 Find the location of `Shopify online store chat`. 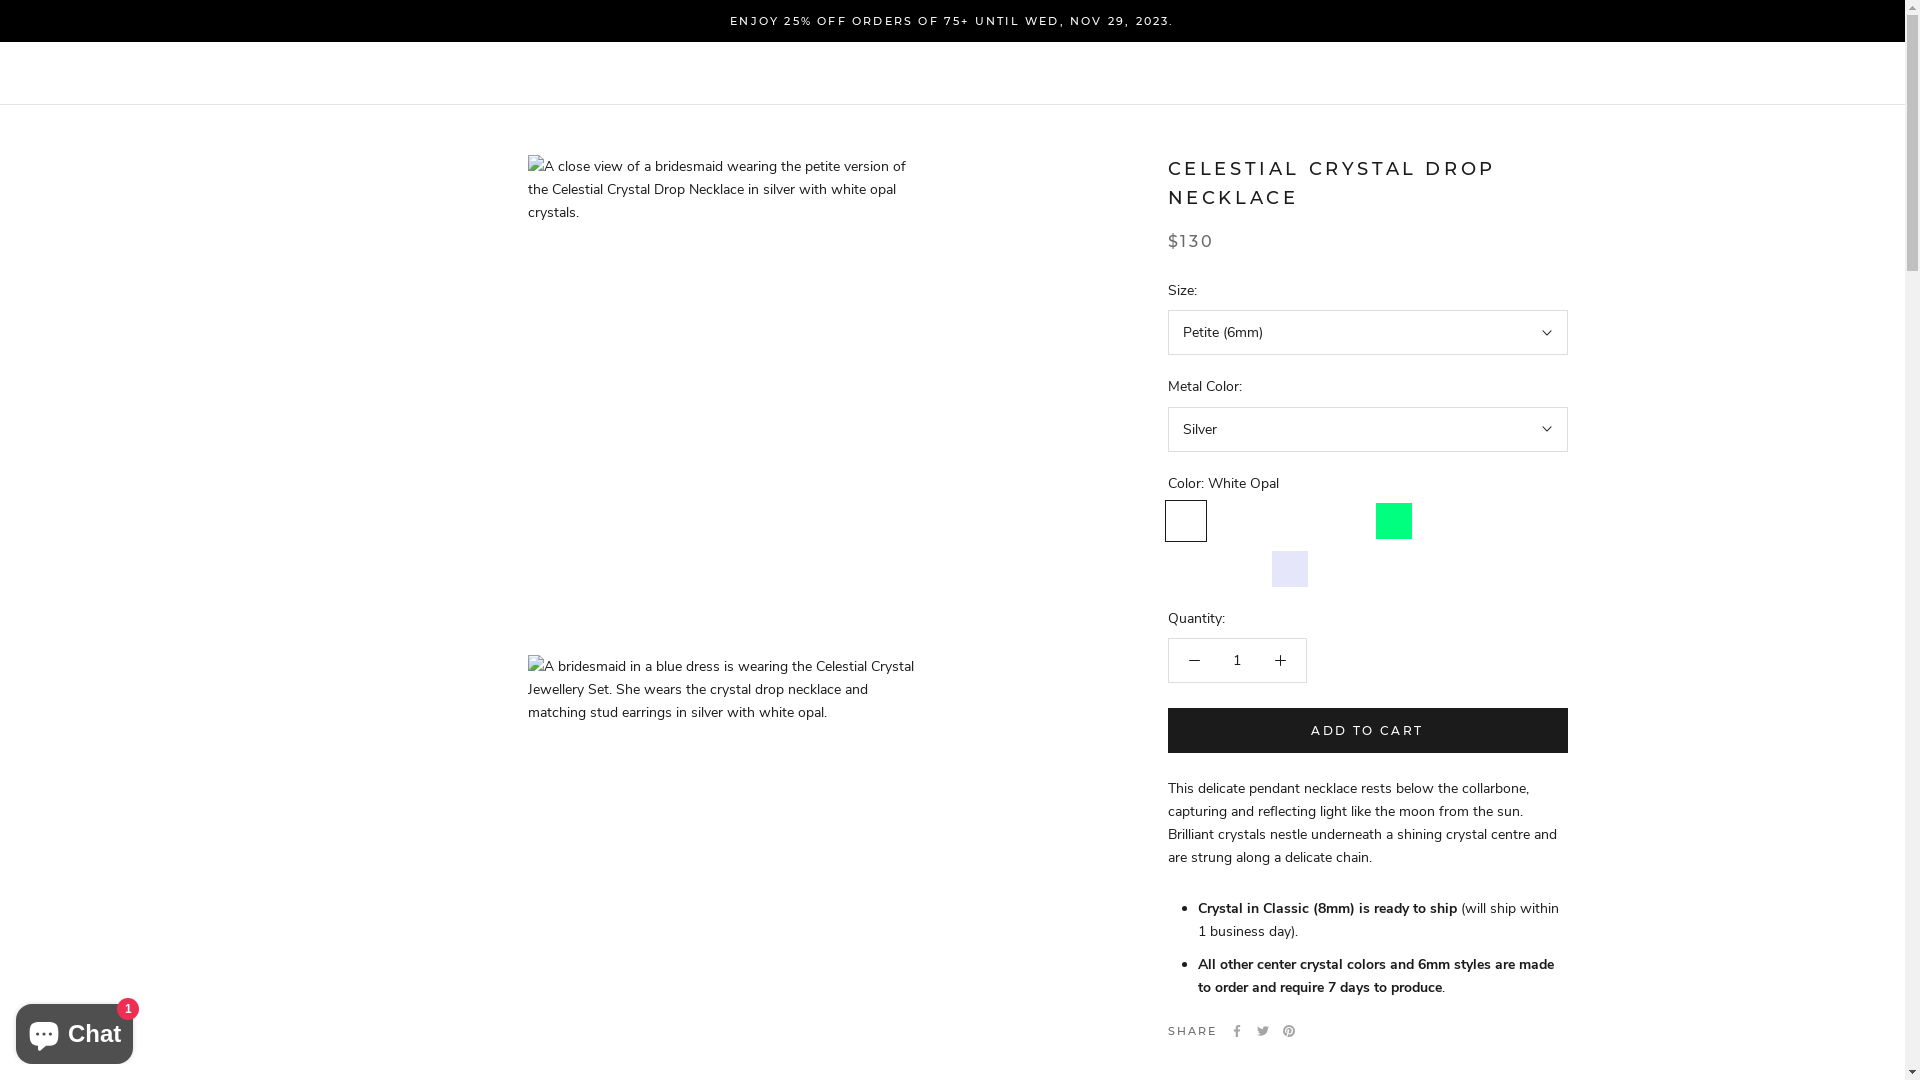

Shopify online store chat is located at coordinates (74, 1030).